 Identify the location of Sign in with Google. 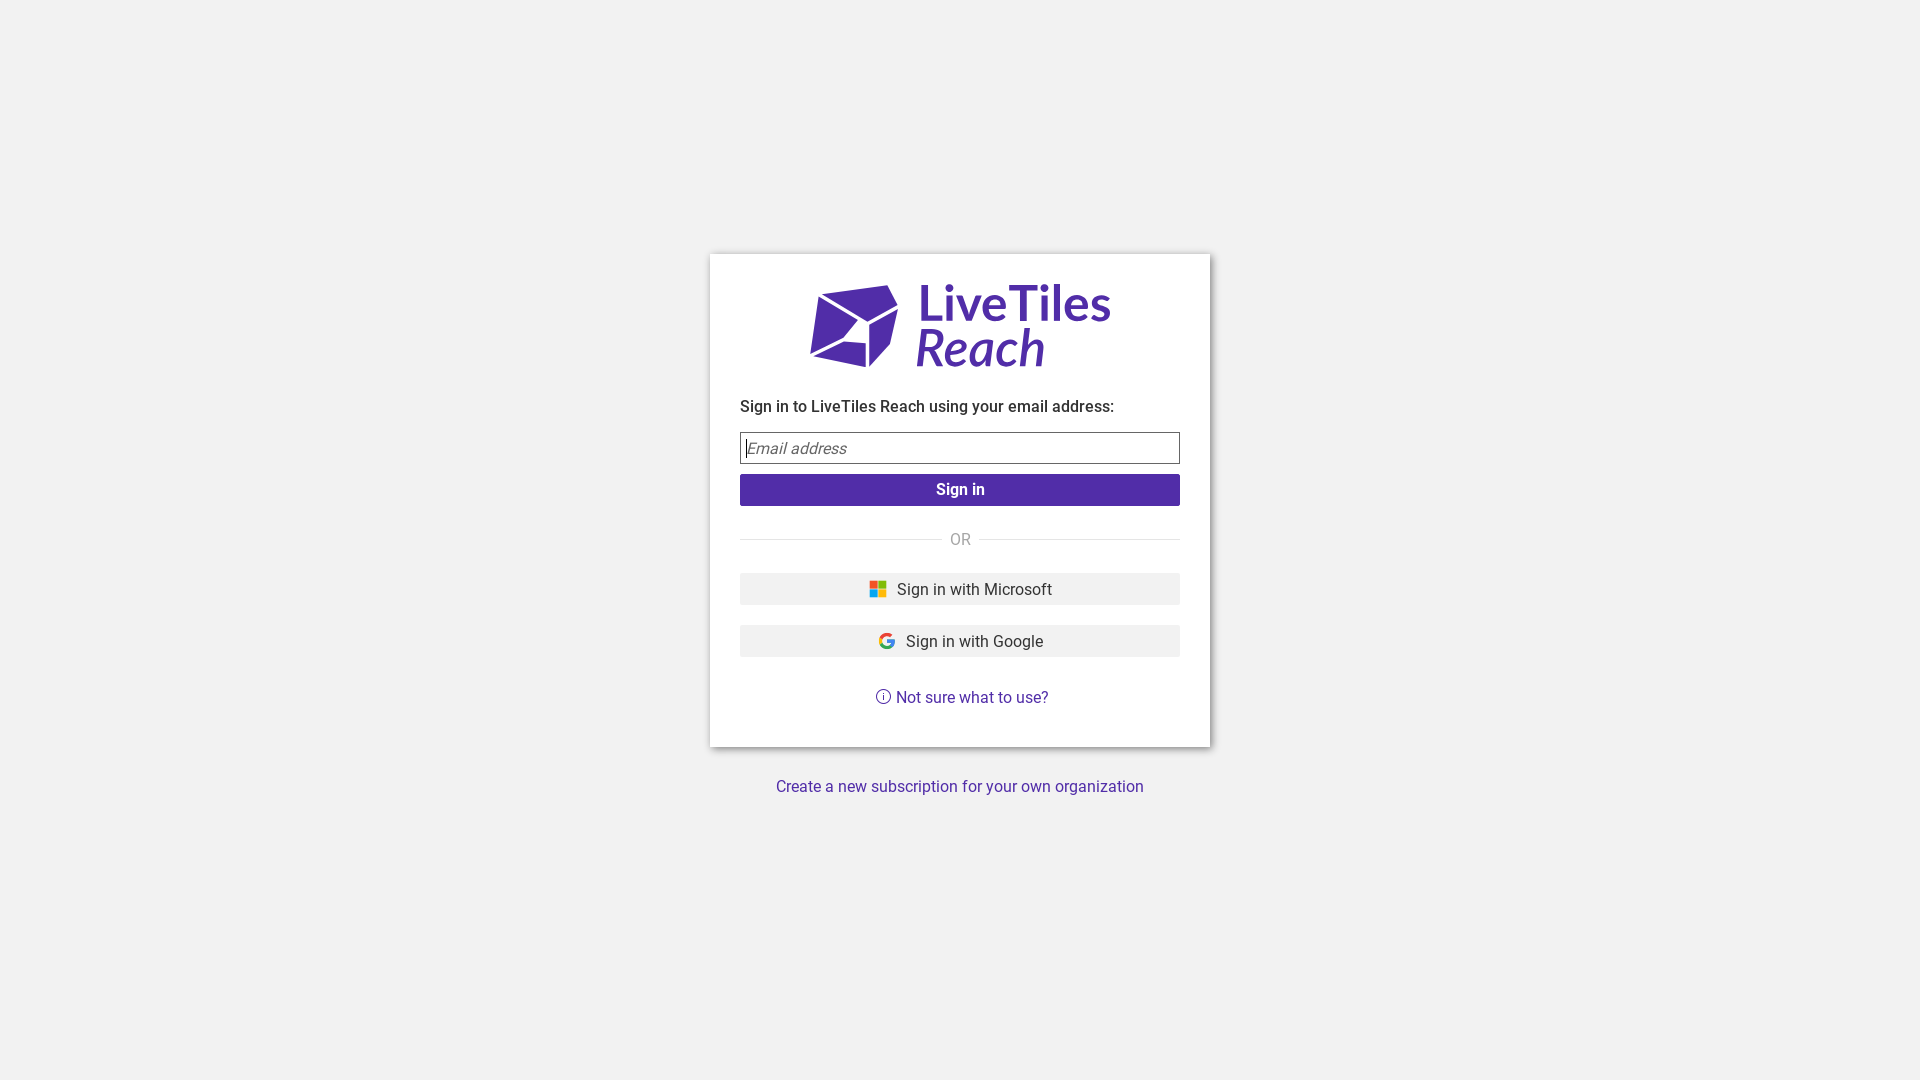
(960, 641).